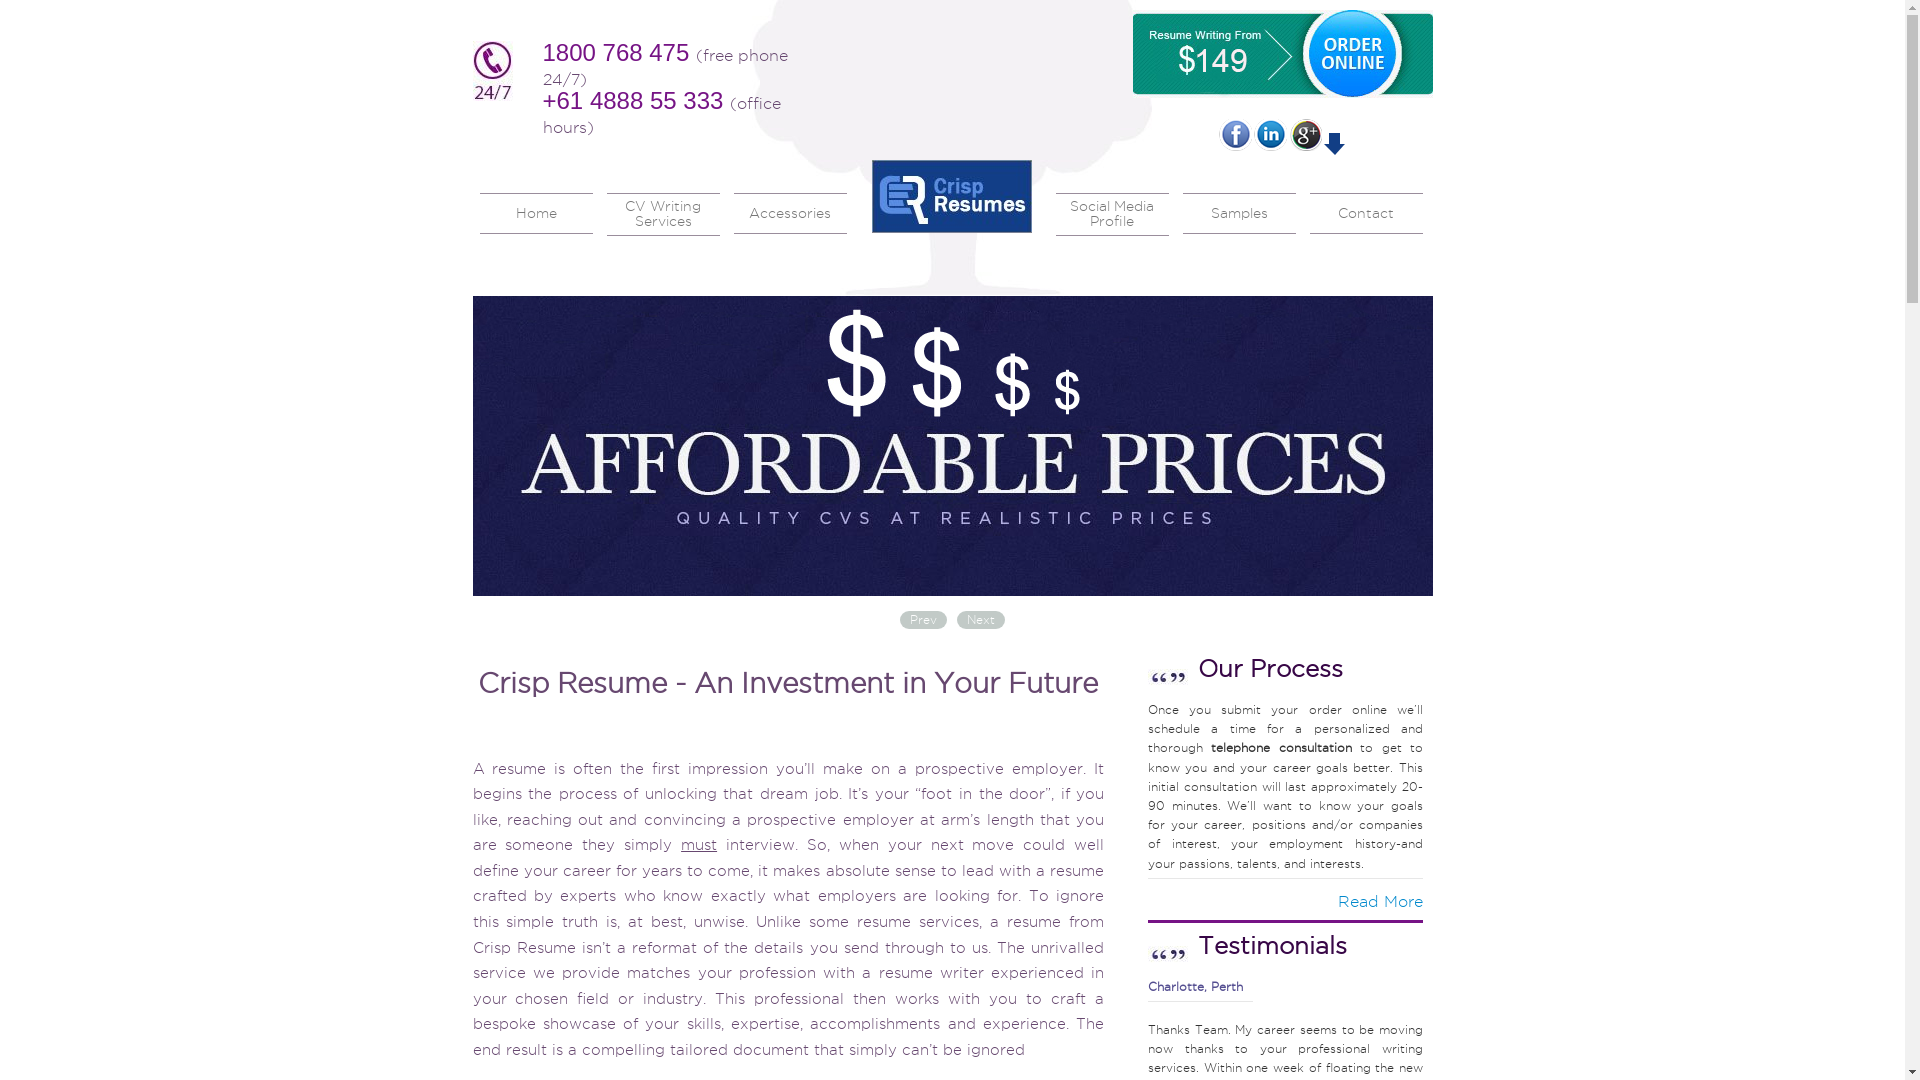 This screenshot has width=1920, height=1080. Describe the element at coordinates (536, 214) in the screenshot. I see `Home` at that location.